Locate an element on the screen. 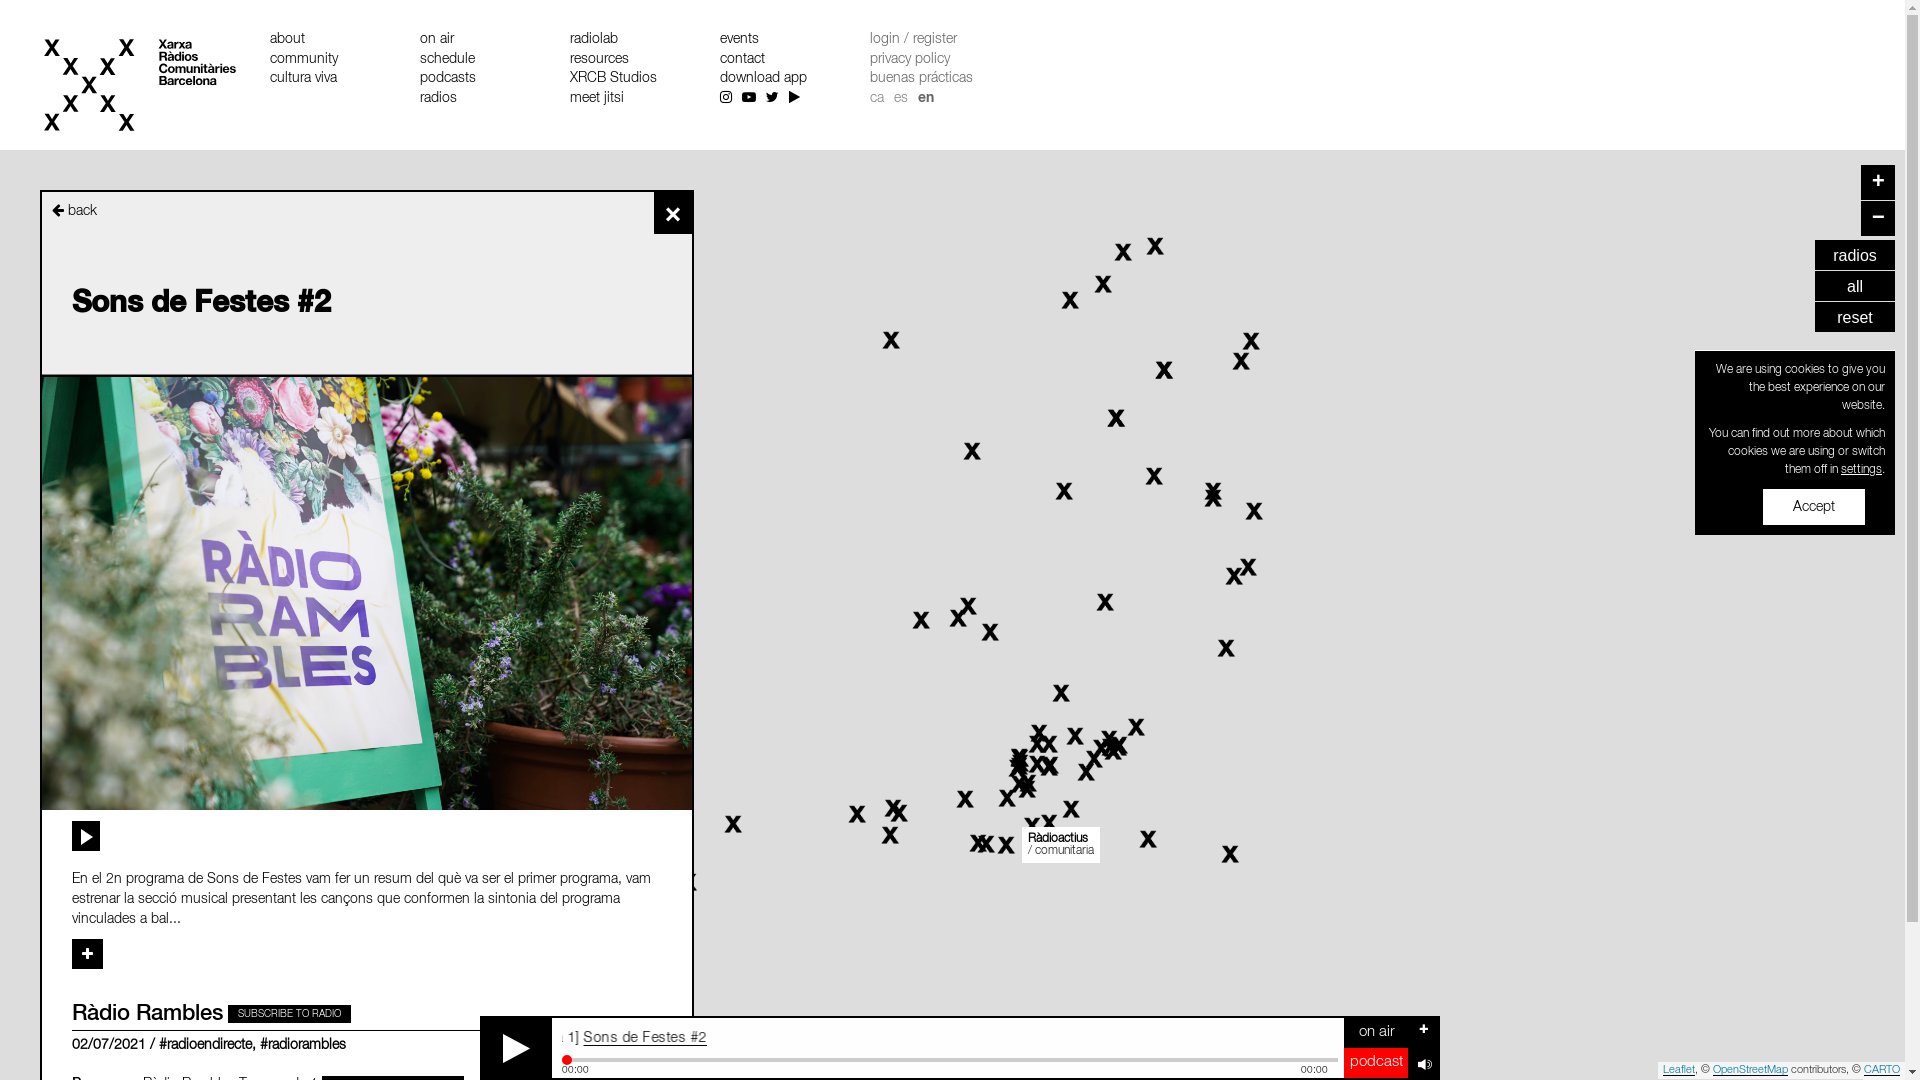 The image size is (1920, 1080). settings is located at coordinates (1862, 470).